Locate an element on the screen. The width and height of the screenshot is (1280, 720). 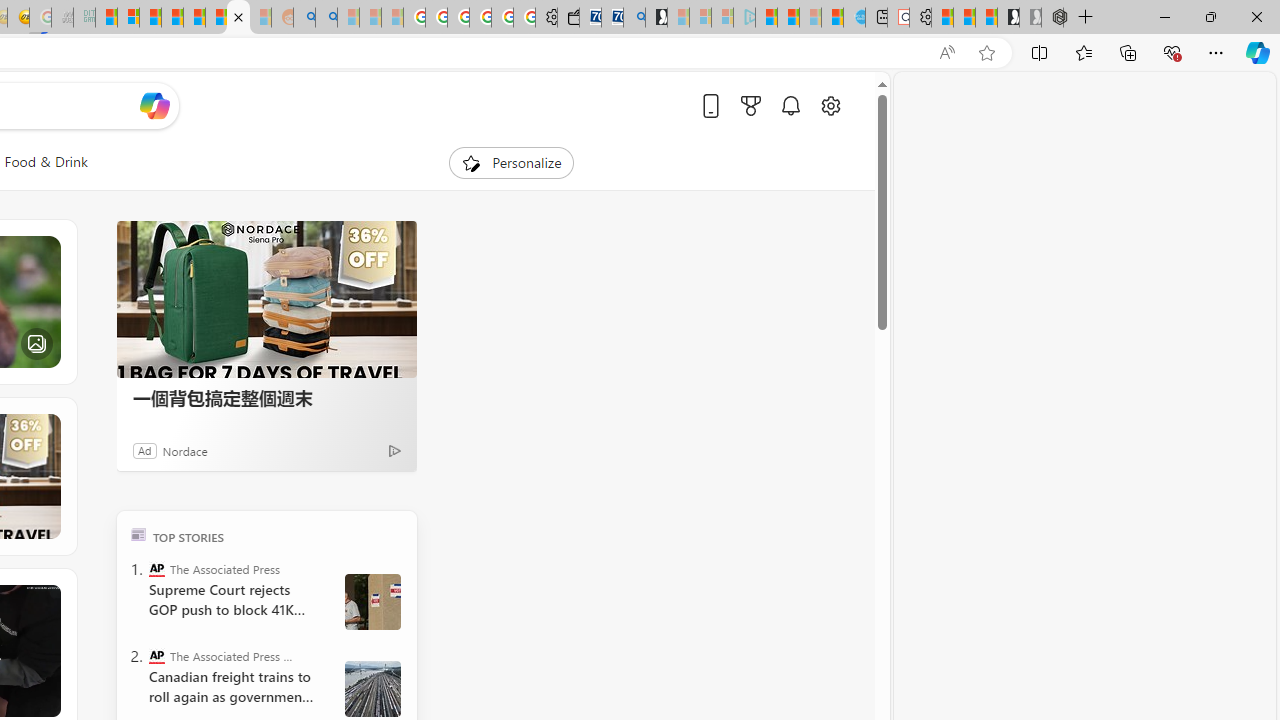
Settings is located at coordinates (920, 18).